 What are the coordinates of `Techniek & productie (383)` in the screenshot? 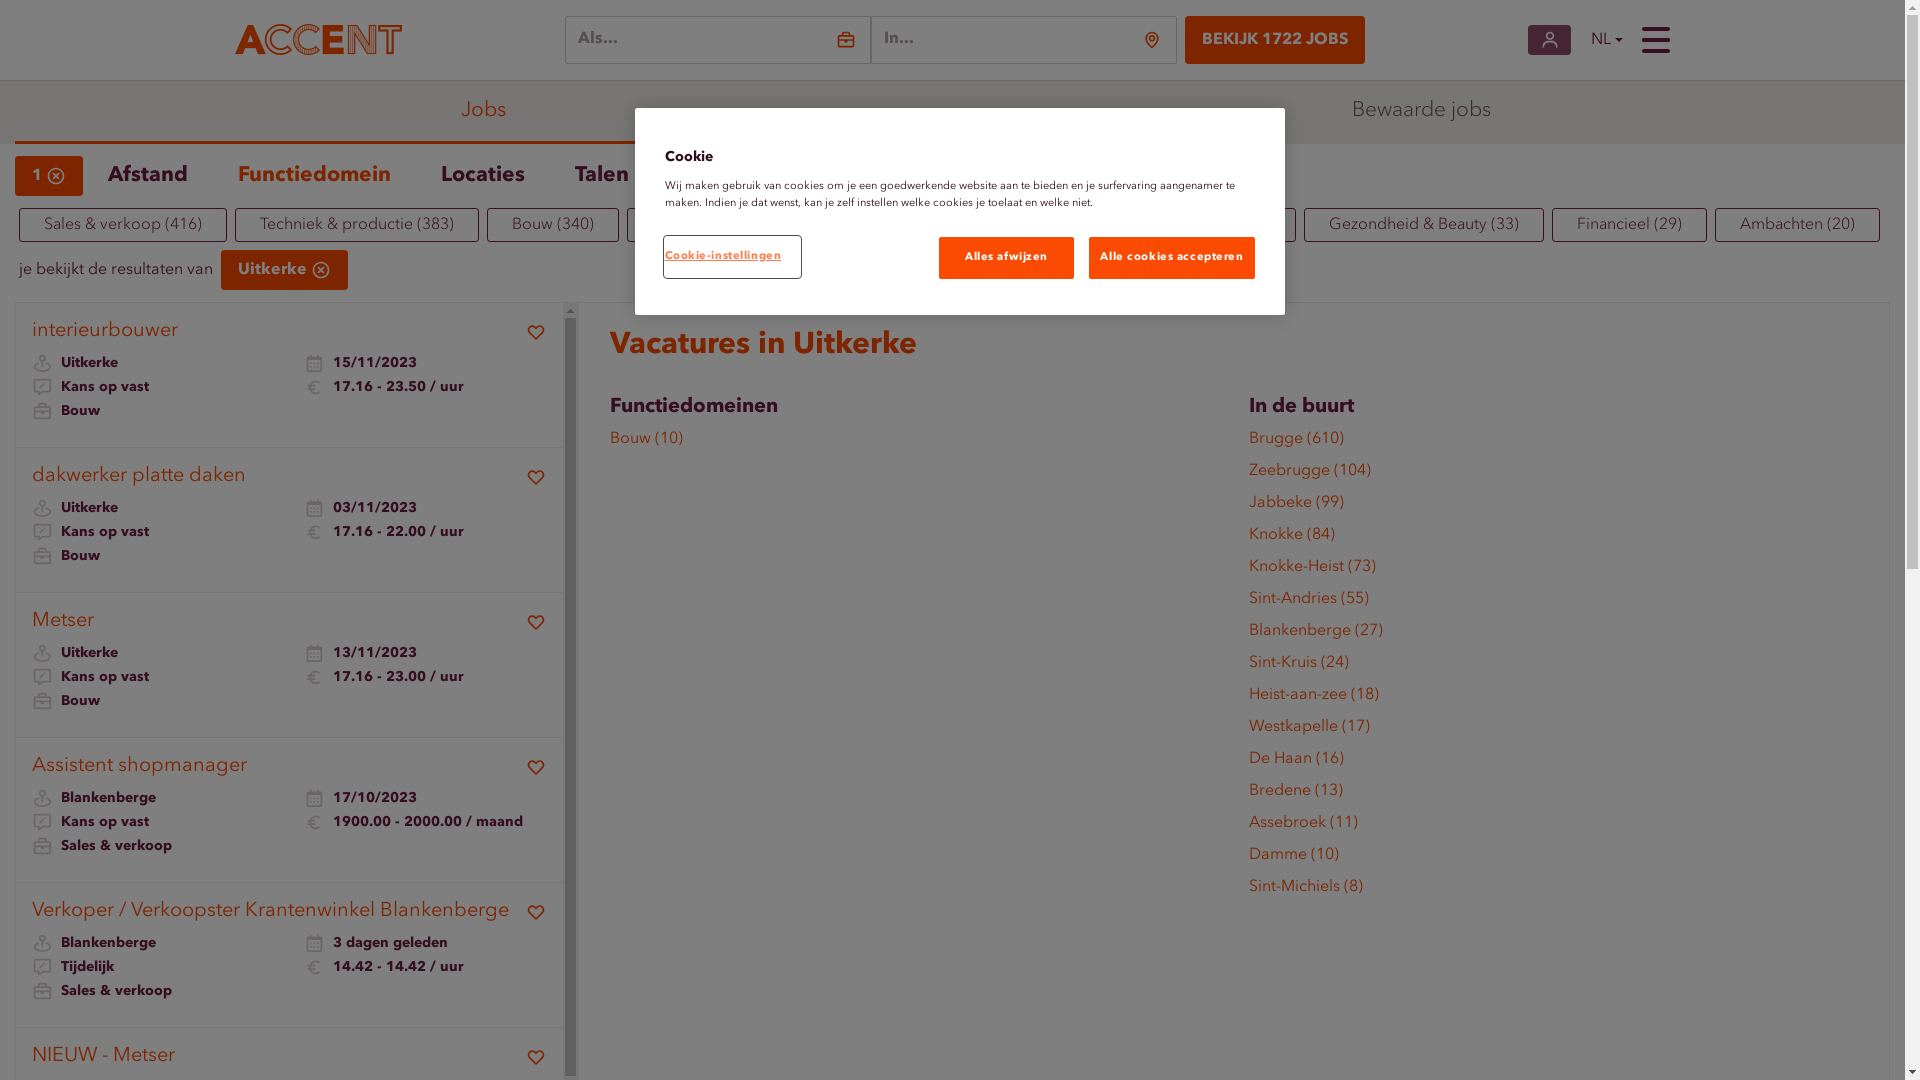 It's located at (357, 225).